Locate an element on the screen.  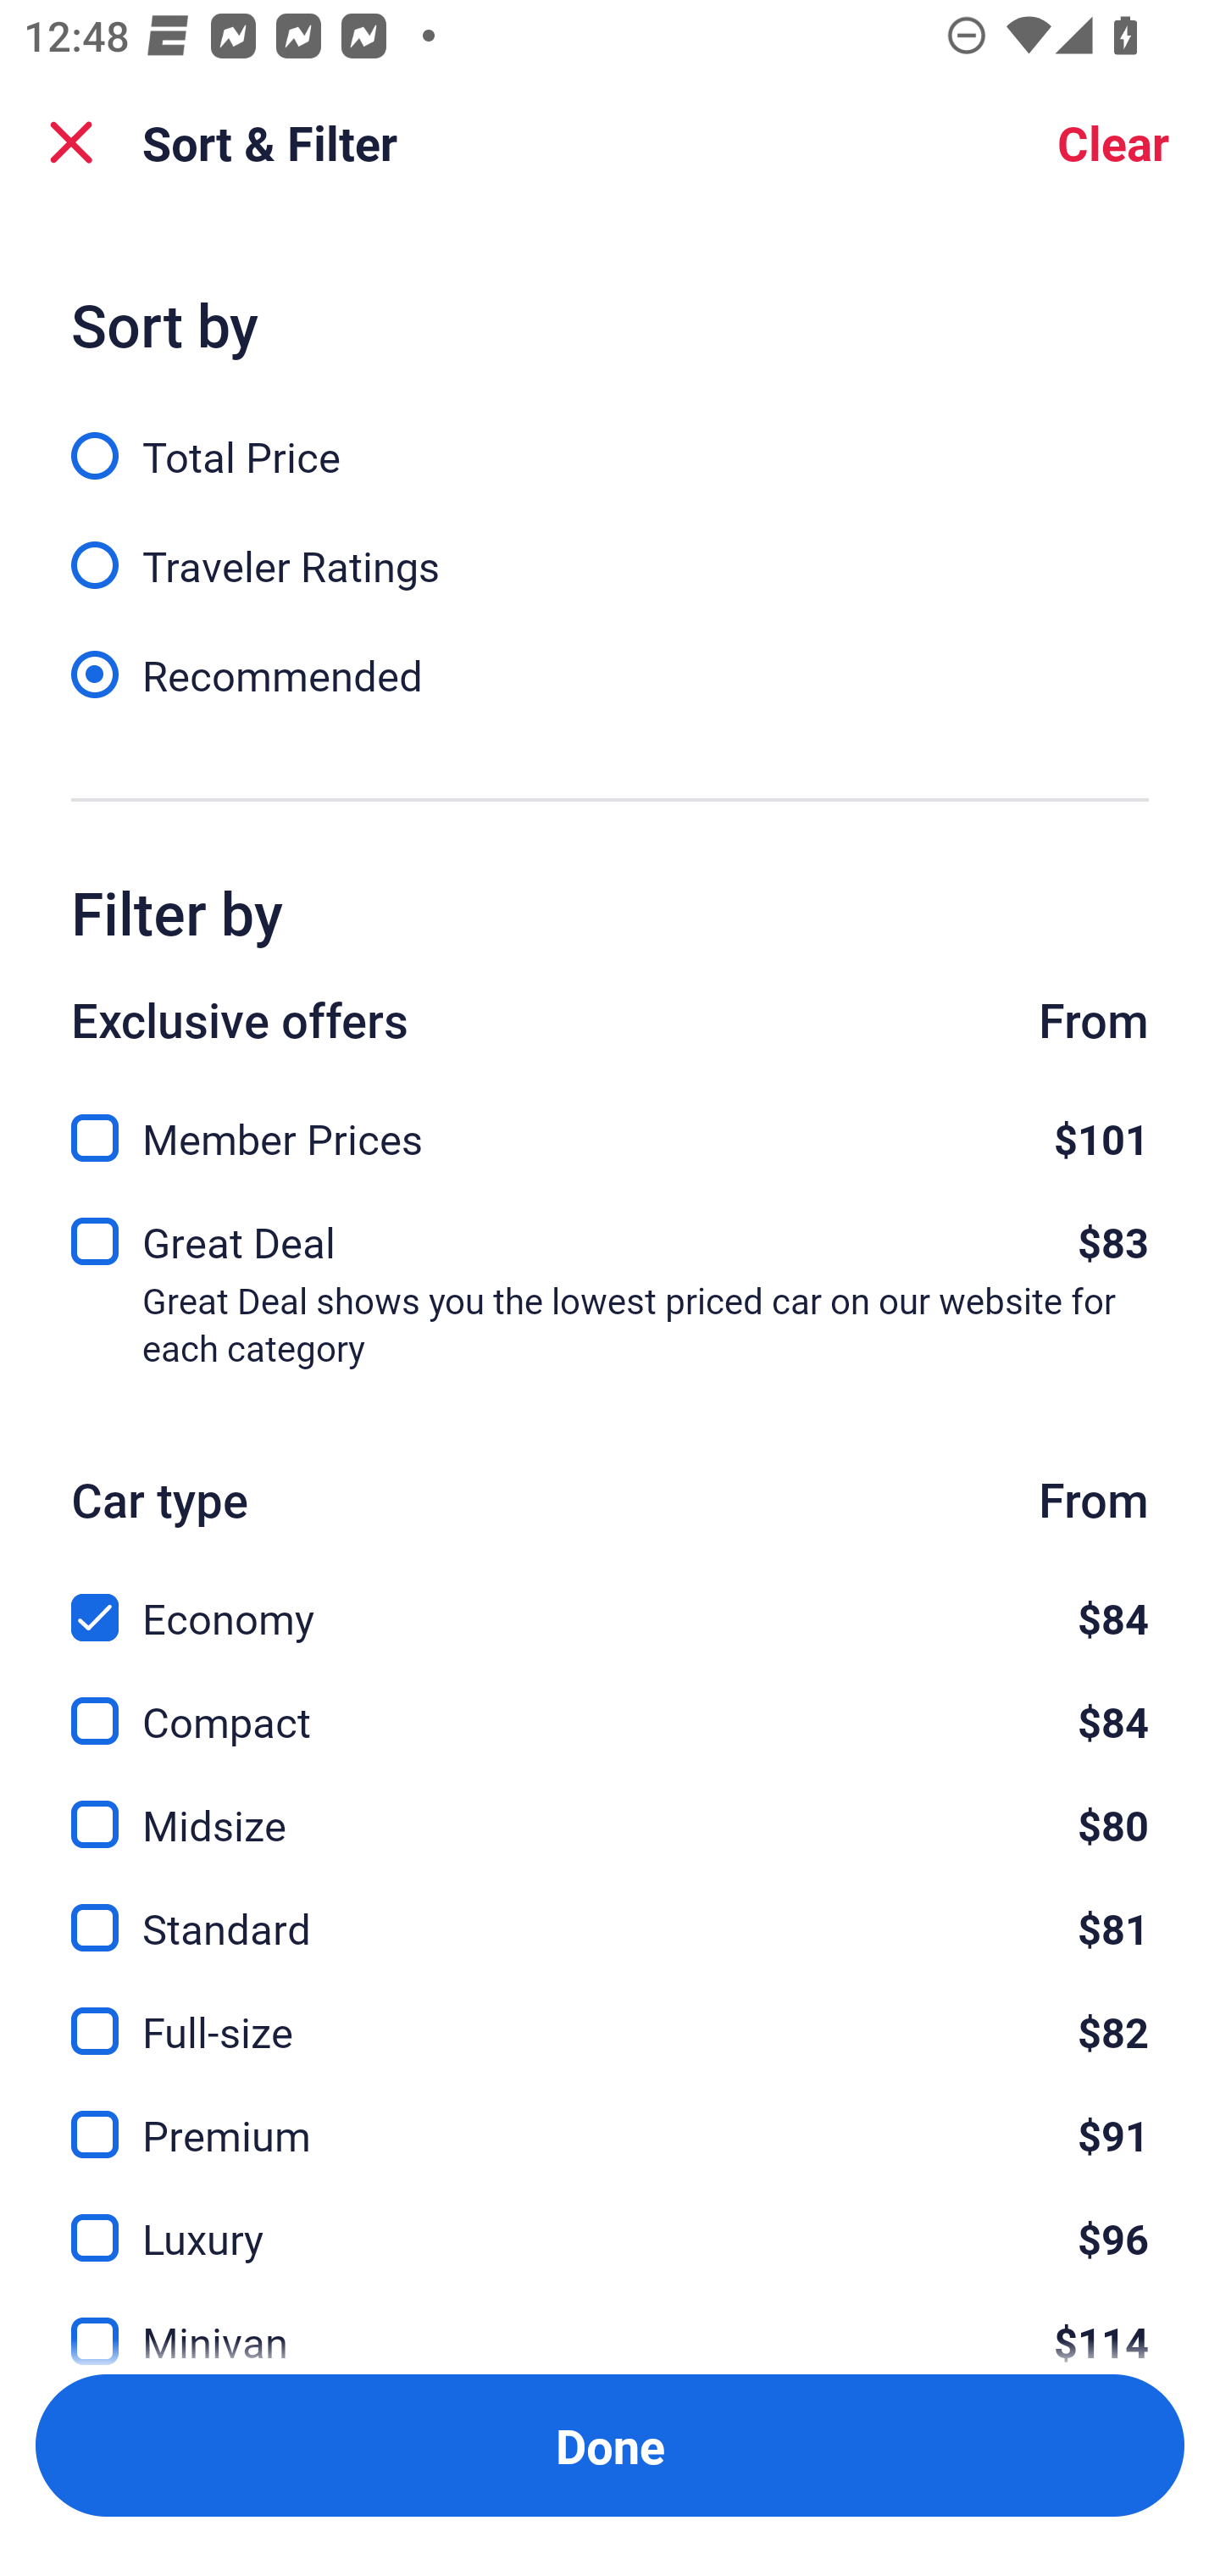
Luxury, $96 Luxury $96 is located at coordinates (610, 2218).